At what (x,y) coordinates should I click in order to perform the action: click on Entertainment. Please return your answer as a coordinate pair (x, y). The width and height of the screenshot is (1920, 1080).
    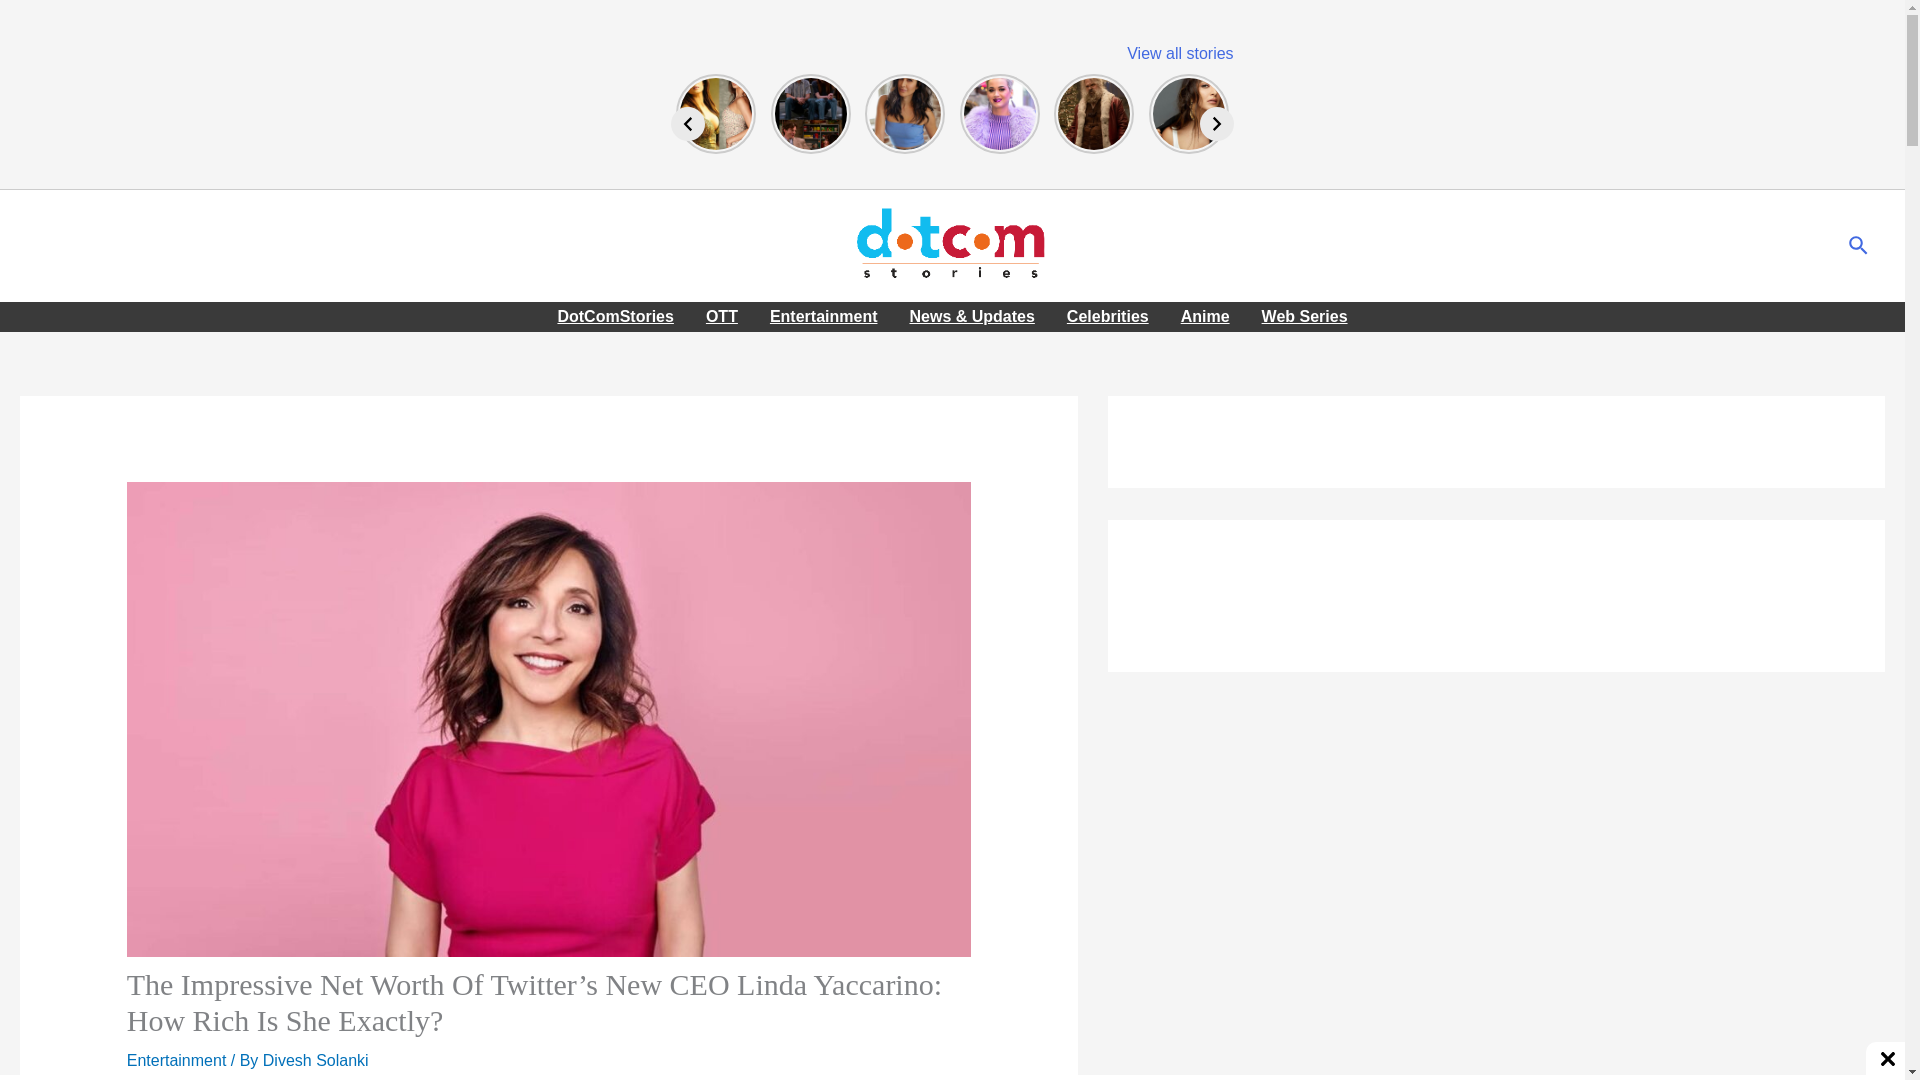
    Looking at the image, I should click on (824, 316).